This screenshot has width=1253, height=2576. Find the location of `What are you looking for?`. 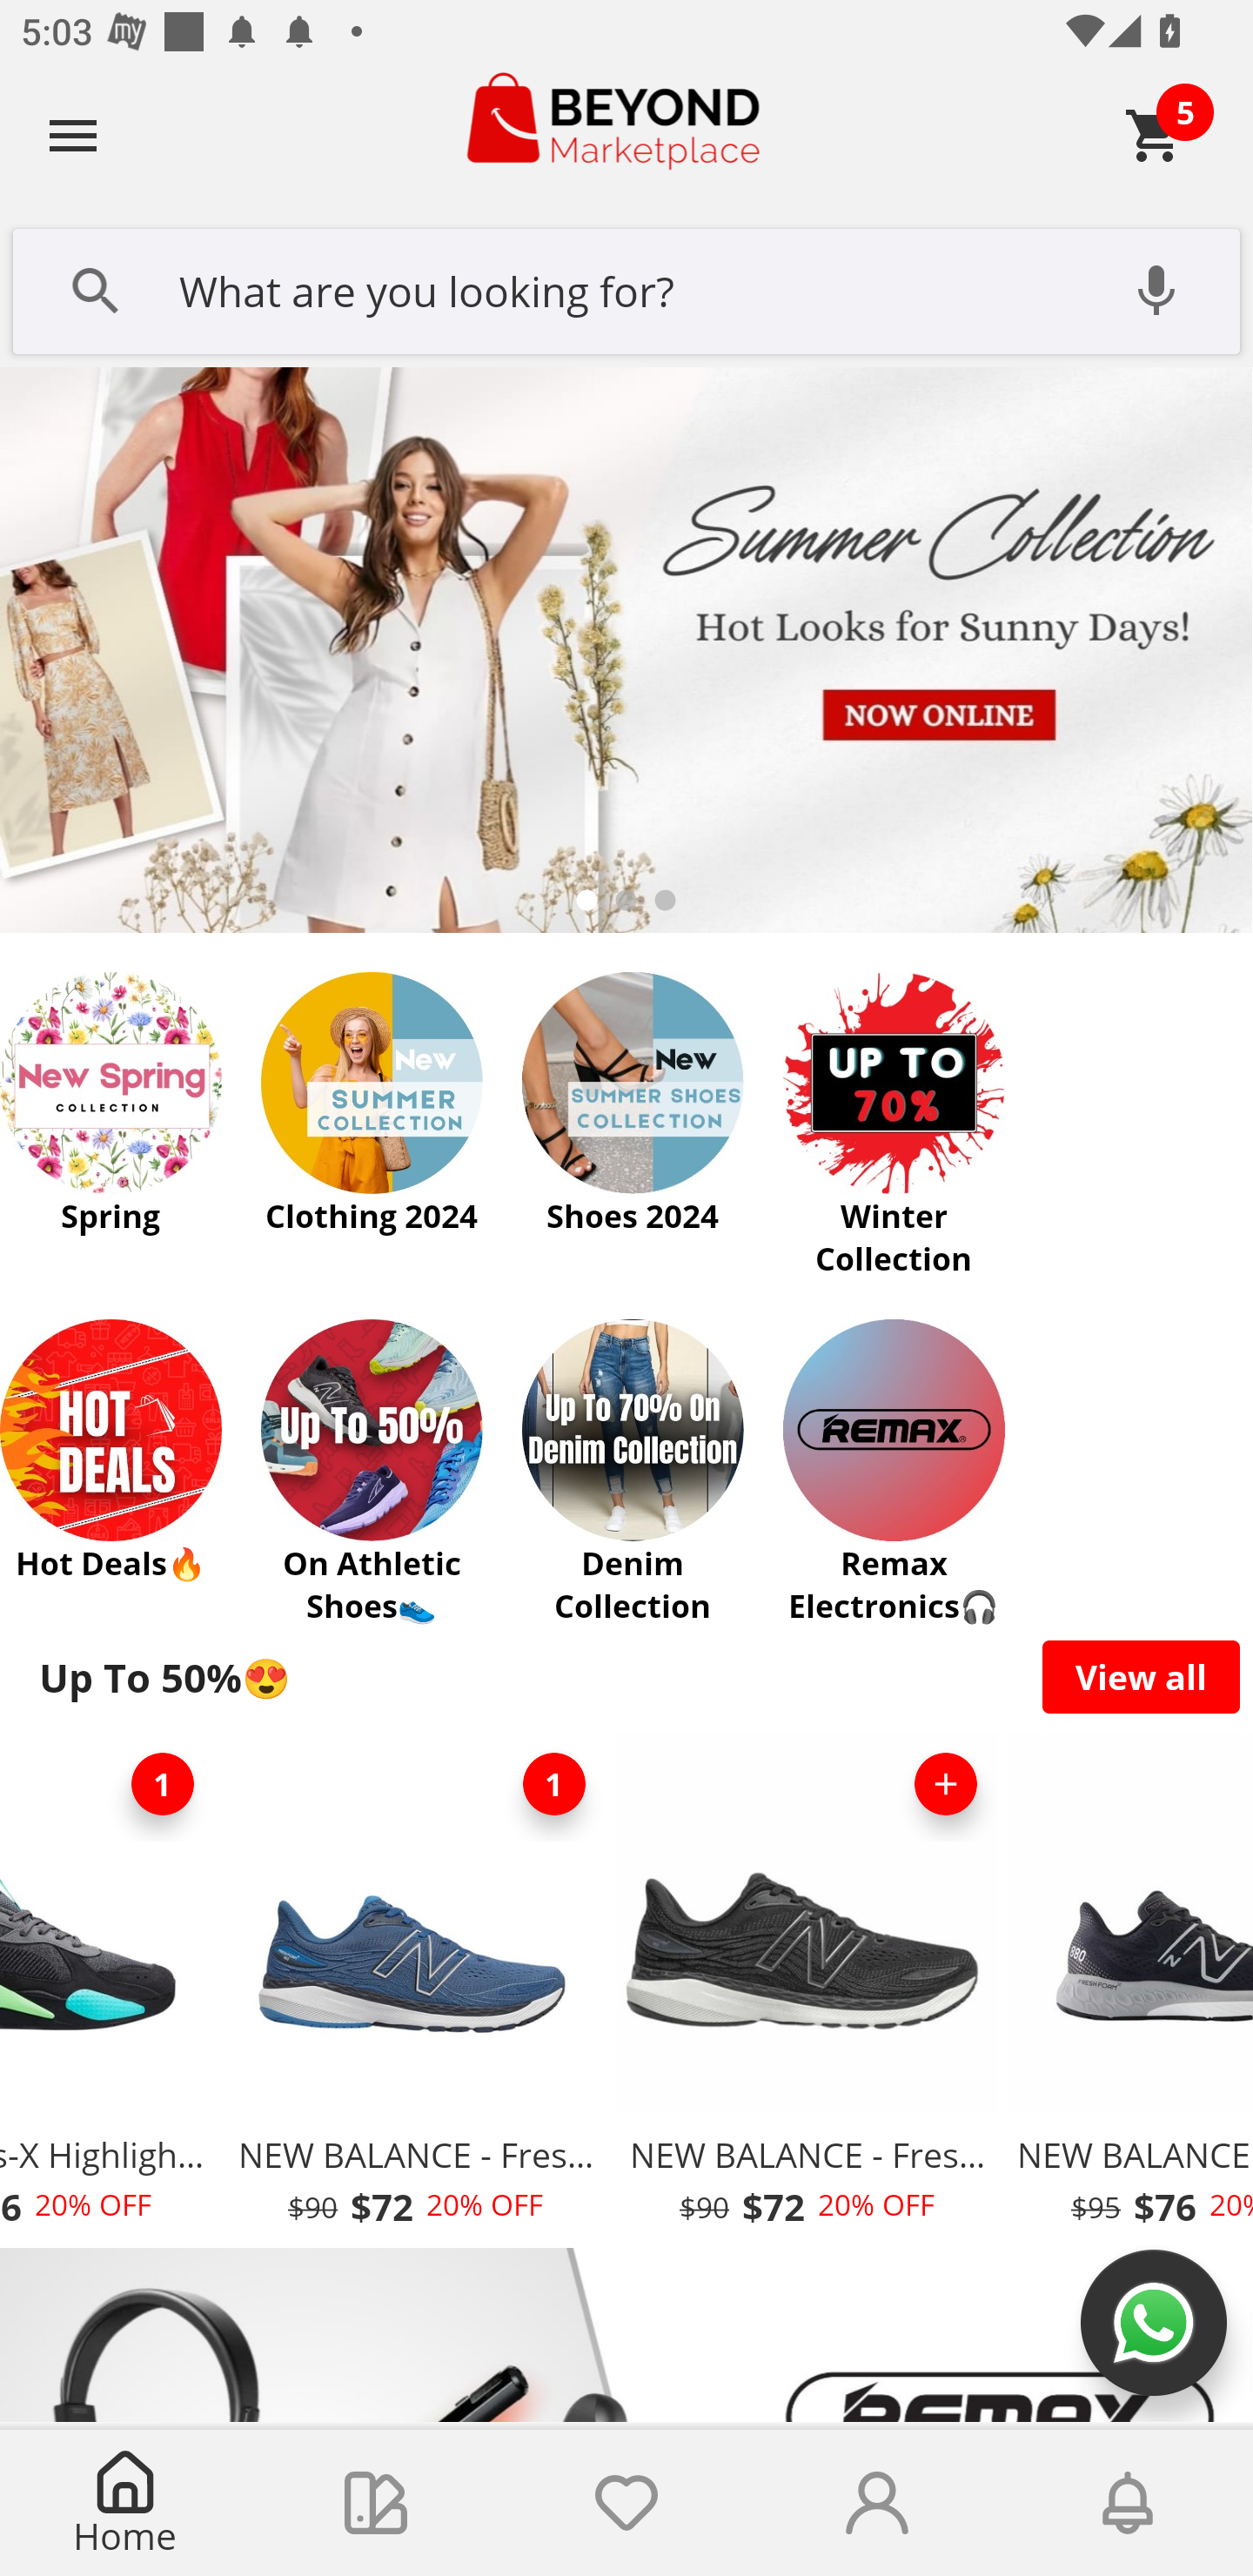

What are you looking for? is located at coordinates (626, 288).